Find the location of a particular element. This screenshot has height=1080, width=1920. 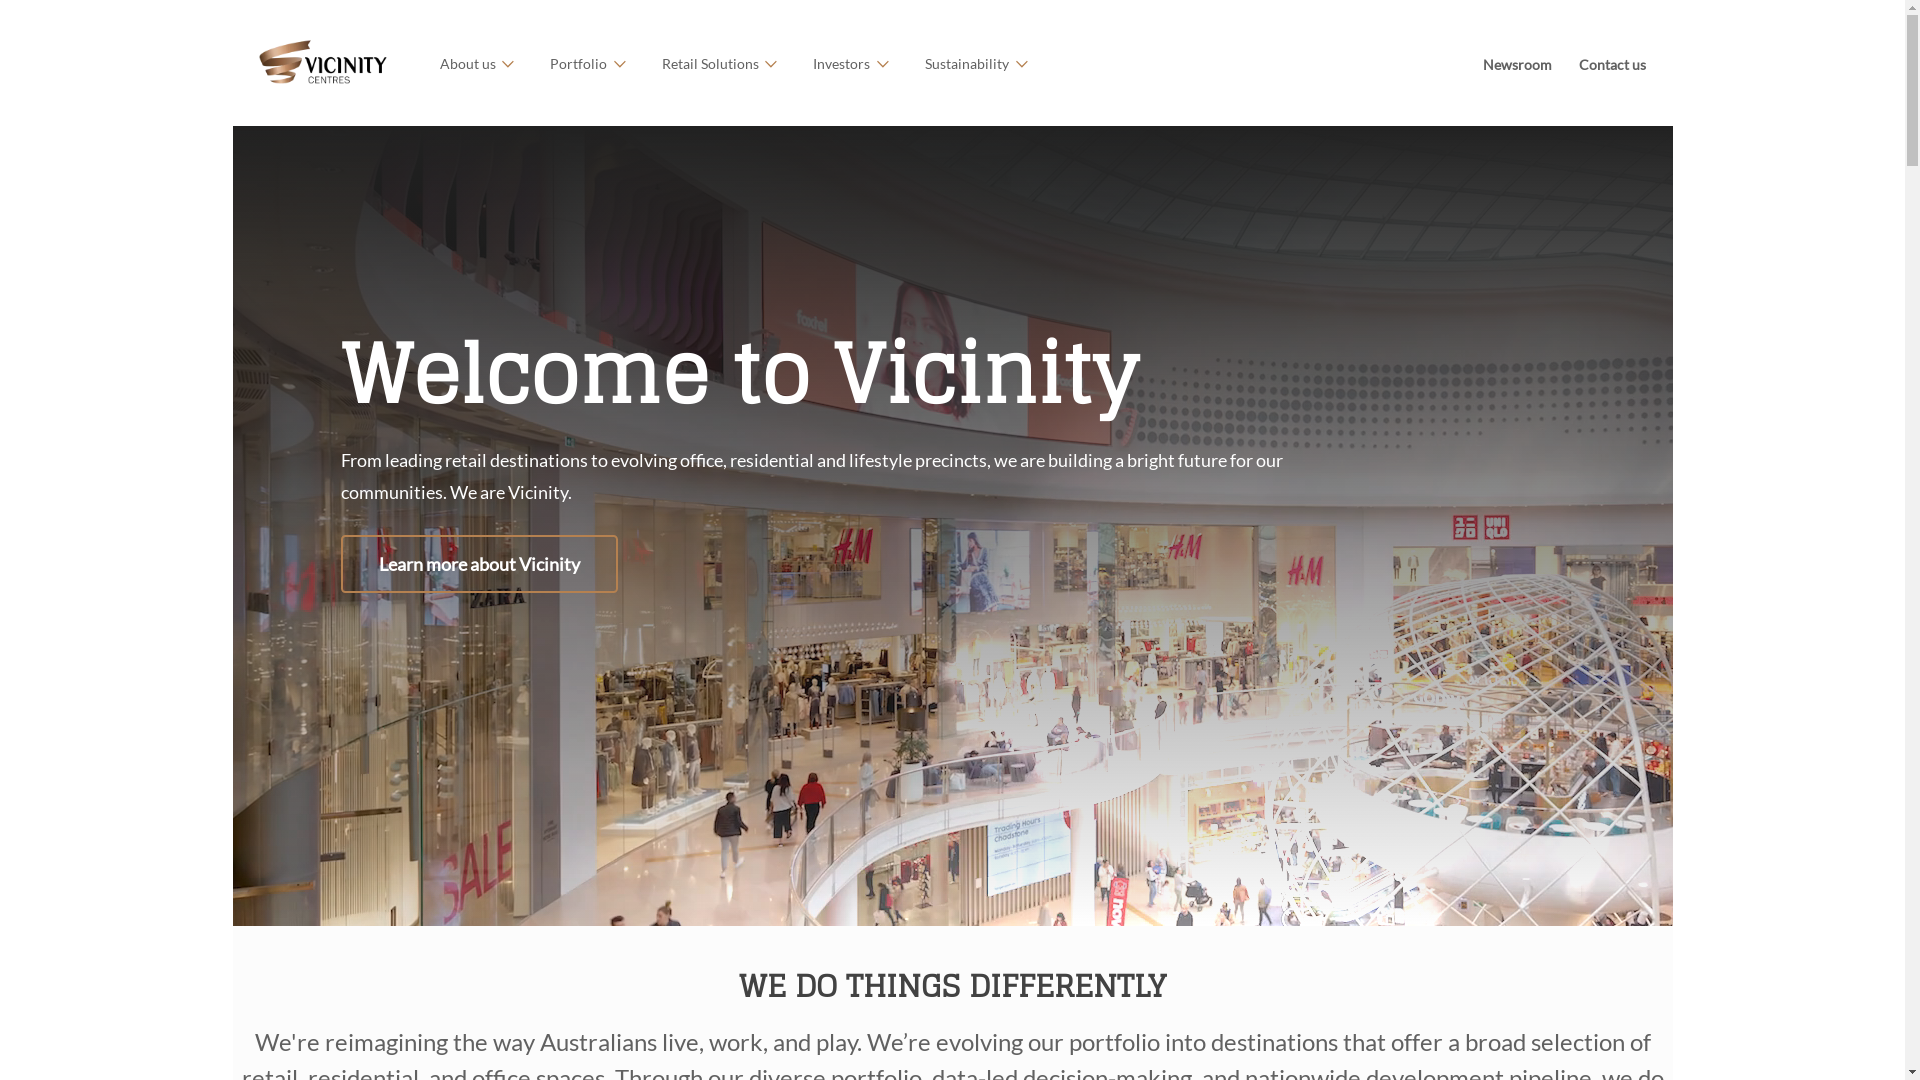

About us is located at coordinates (478, 63).